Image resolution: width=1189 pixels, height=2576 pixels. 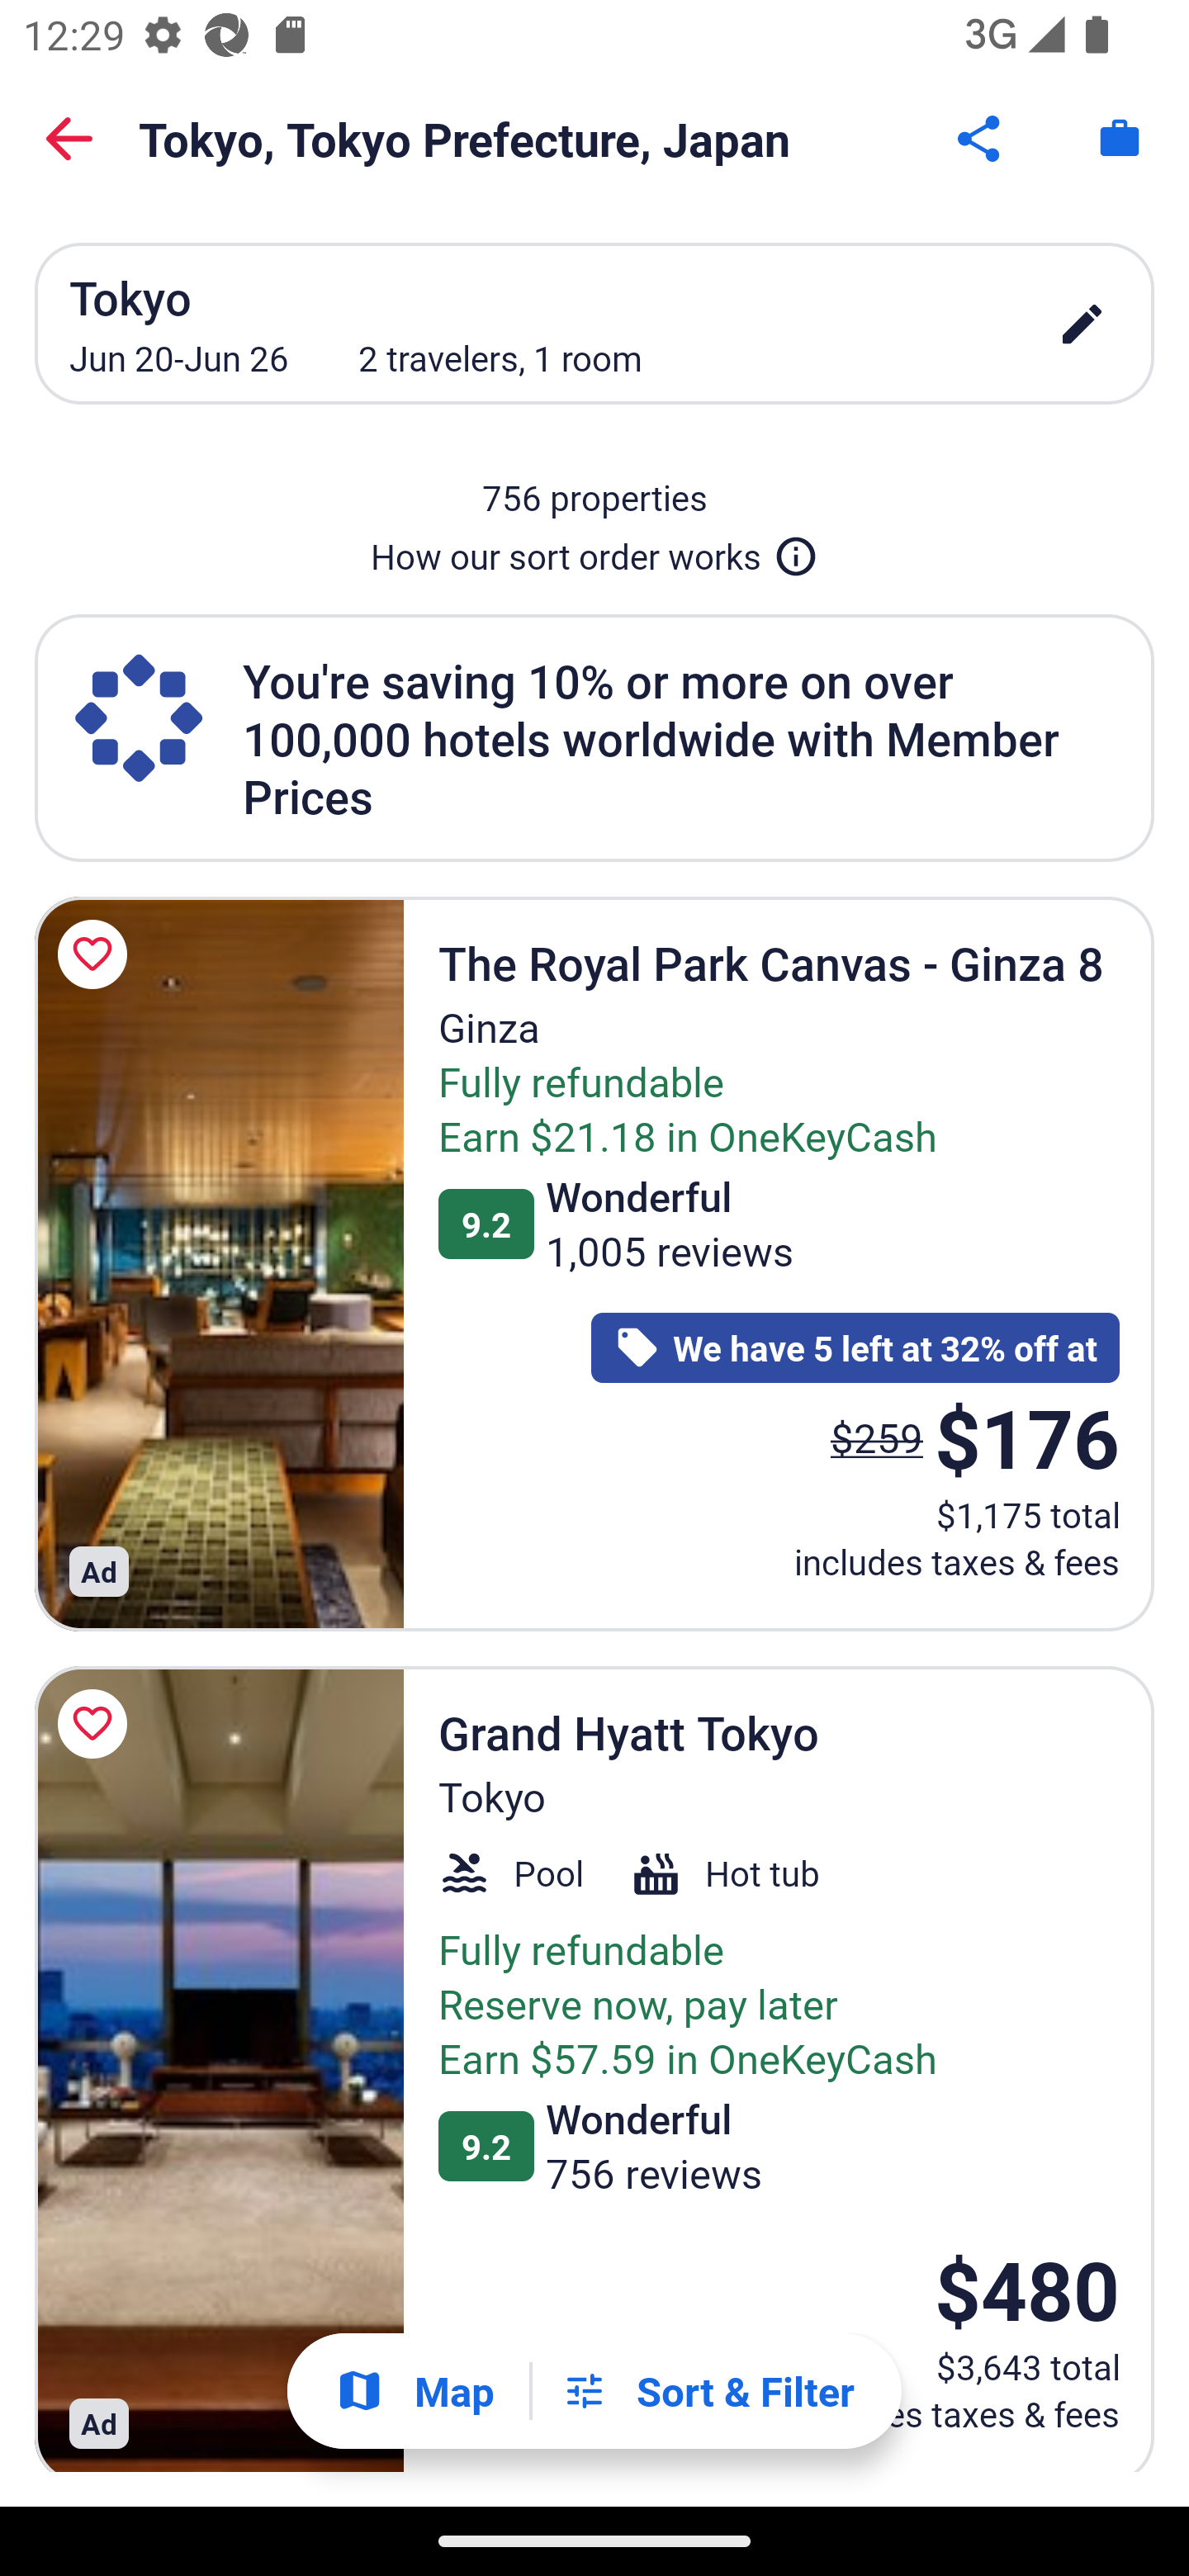 What do you see at coordinates (981, 139) in the screenshot?
I see `Share Button` at bounding box center [981, 139].